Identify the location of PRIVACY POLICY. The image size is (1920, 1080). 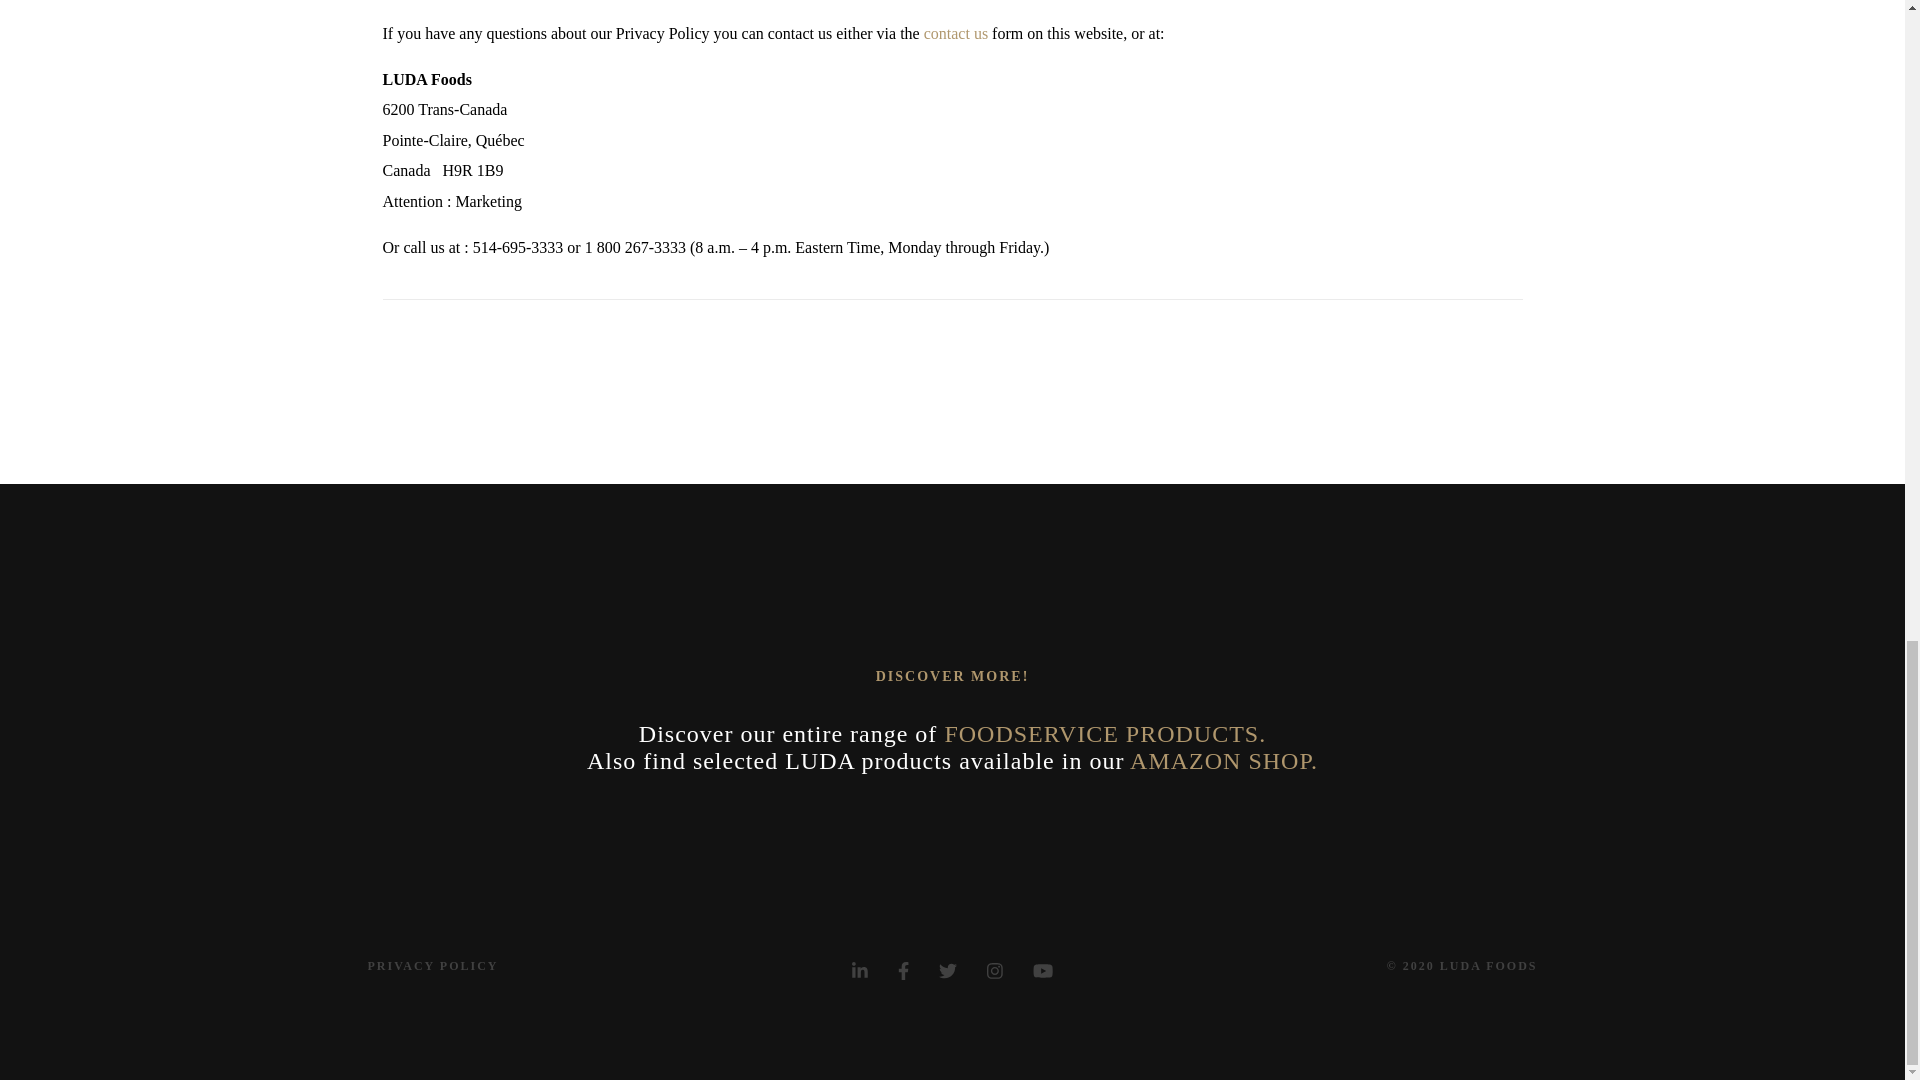
(434, 966).